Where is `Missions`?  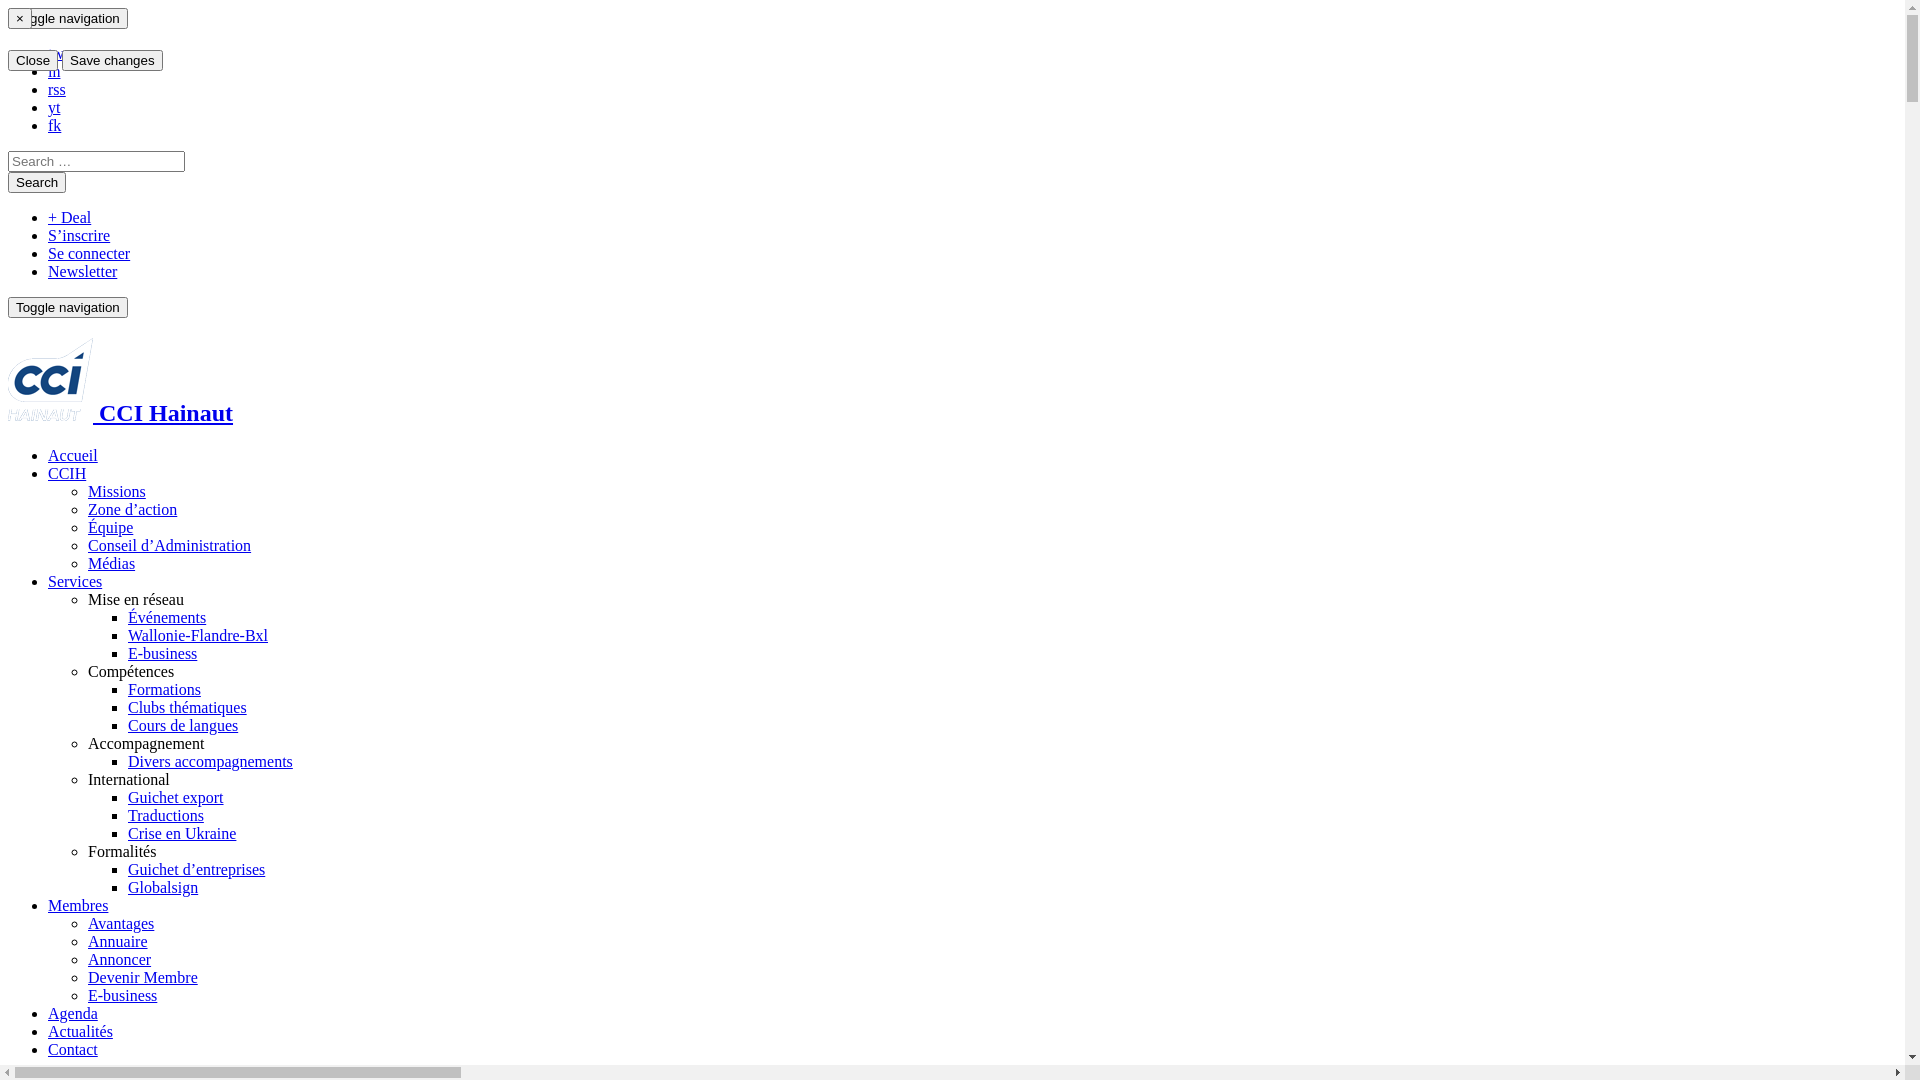
Missions is located at coordinates (117, 492).